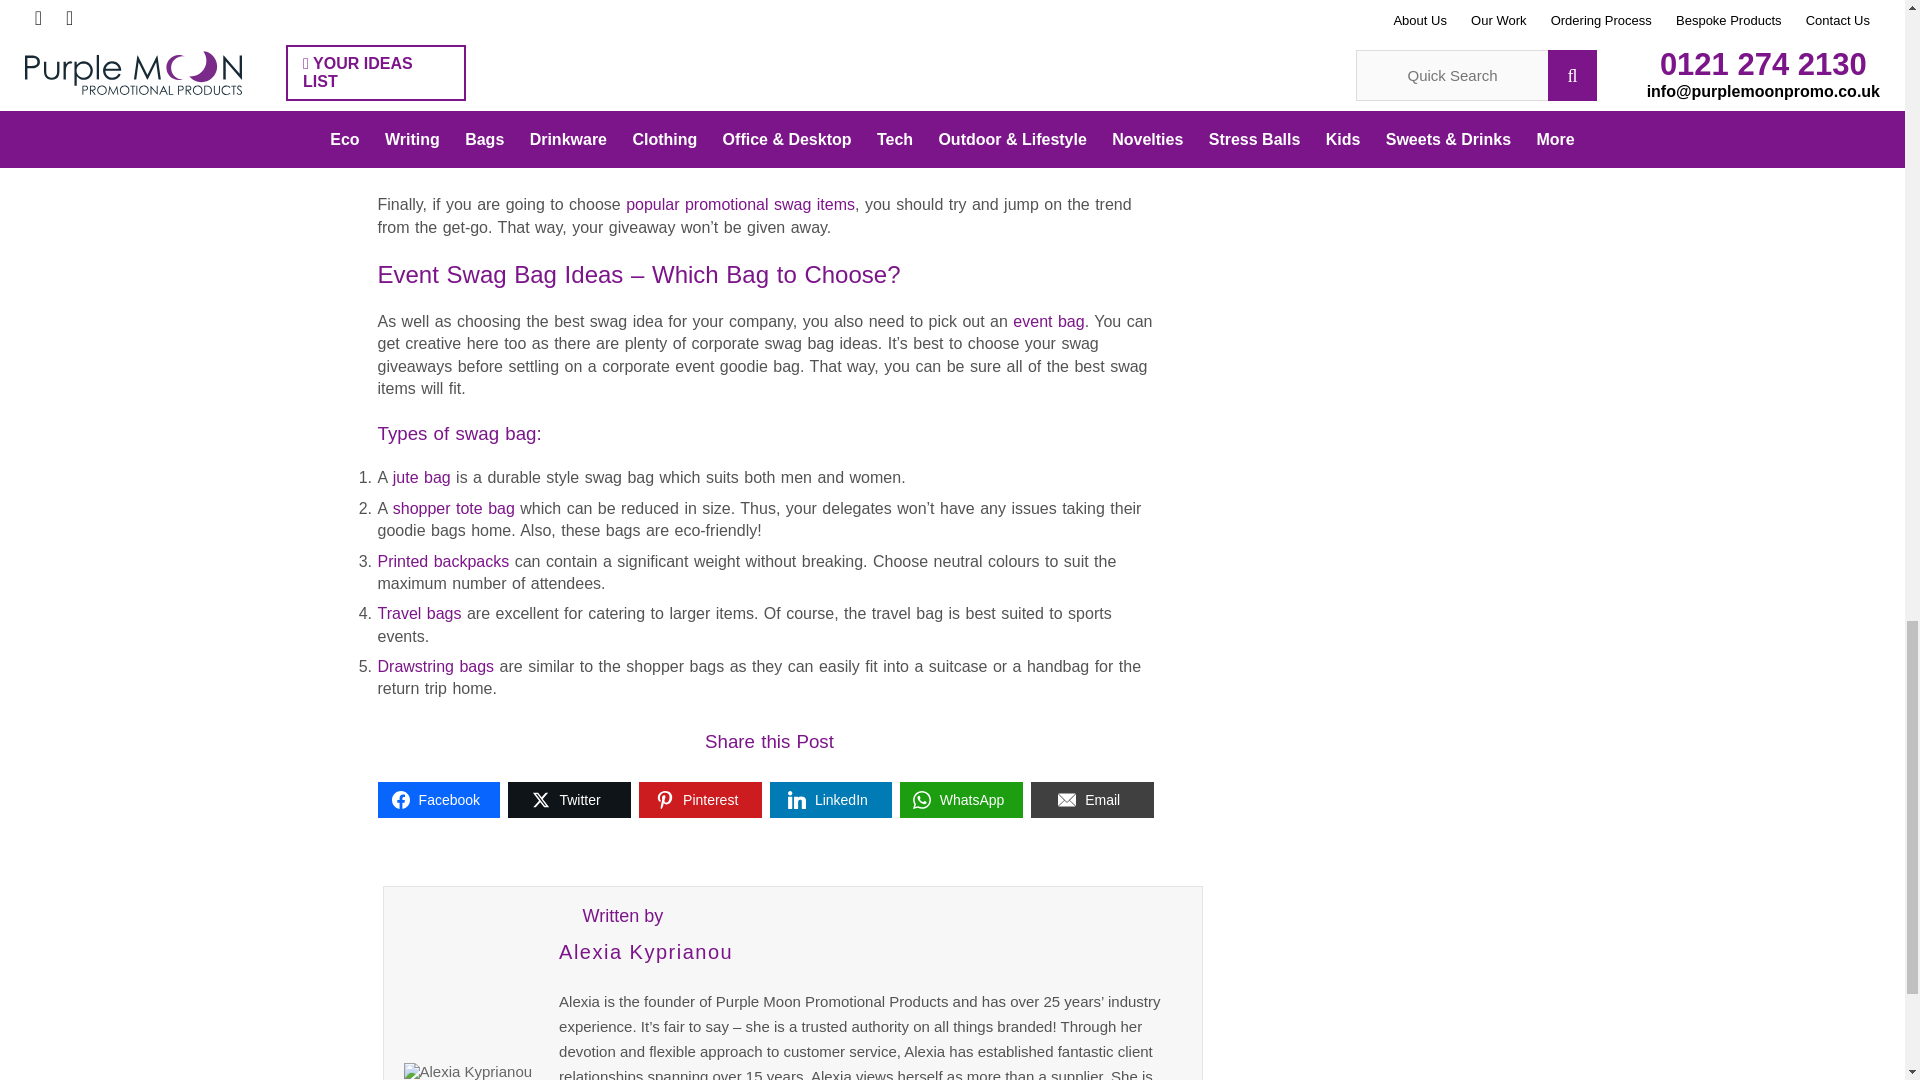  I want to click on Share on Pinterest, so click(700, 799).